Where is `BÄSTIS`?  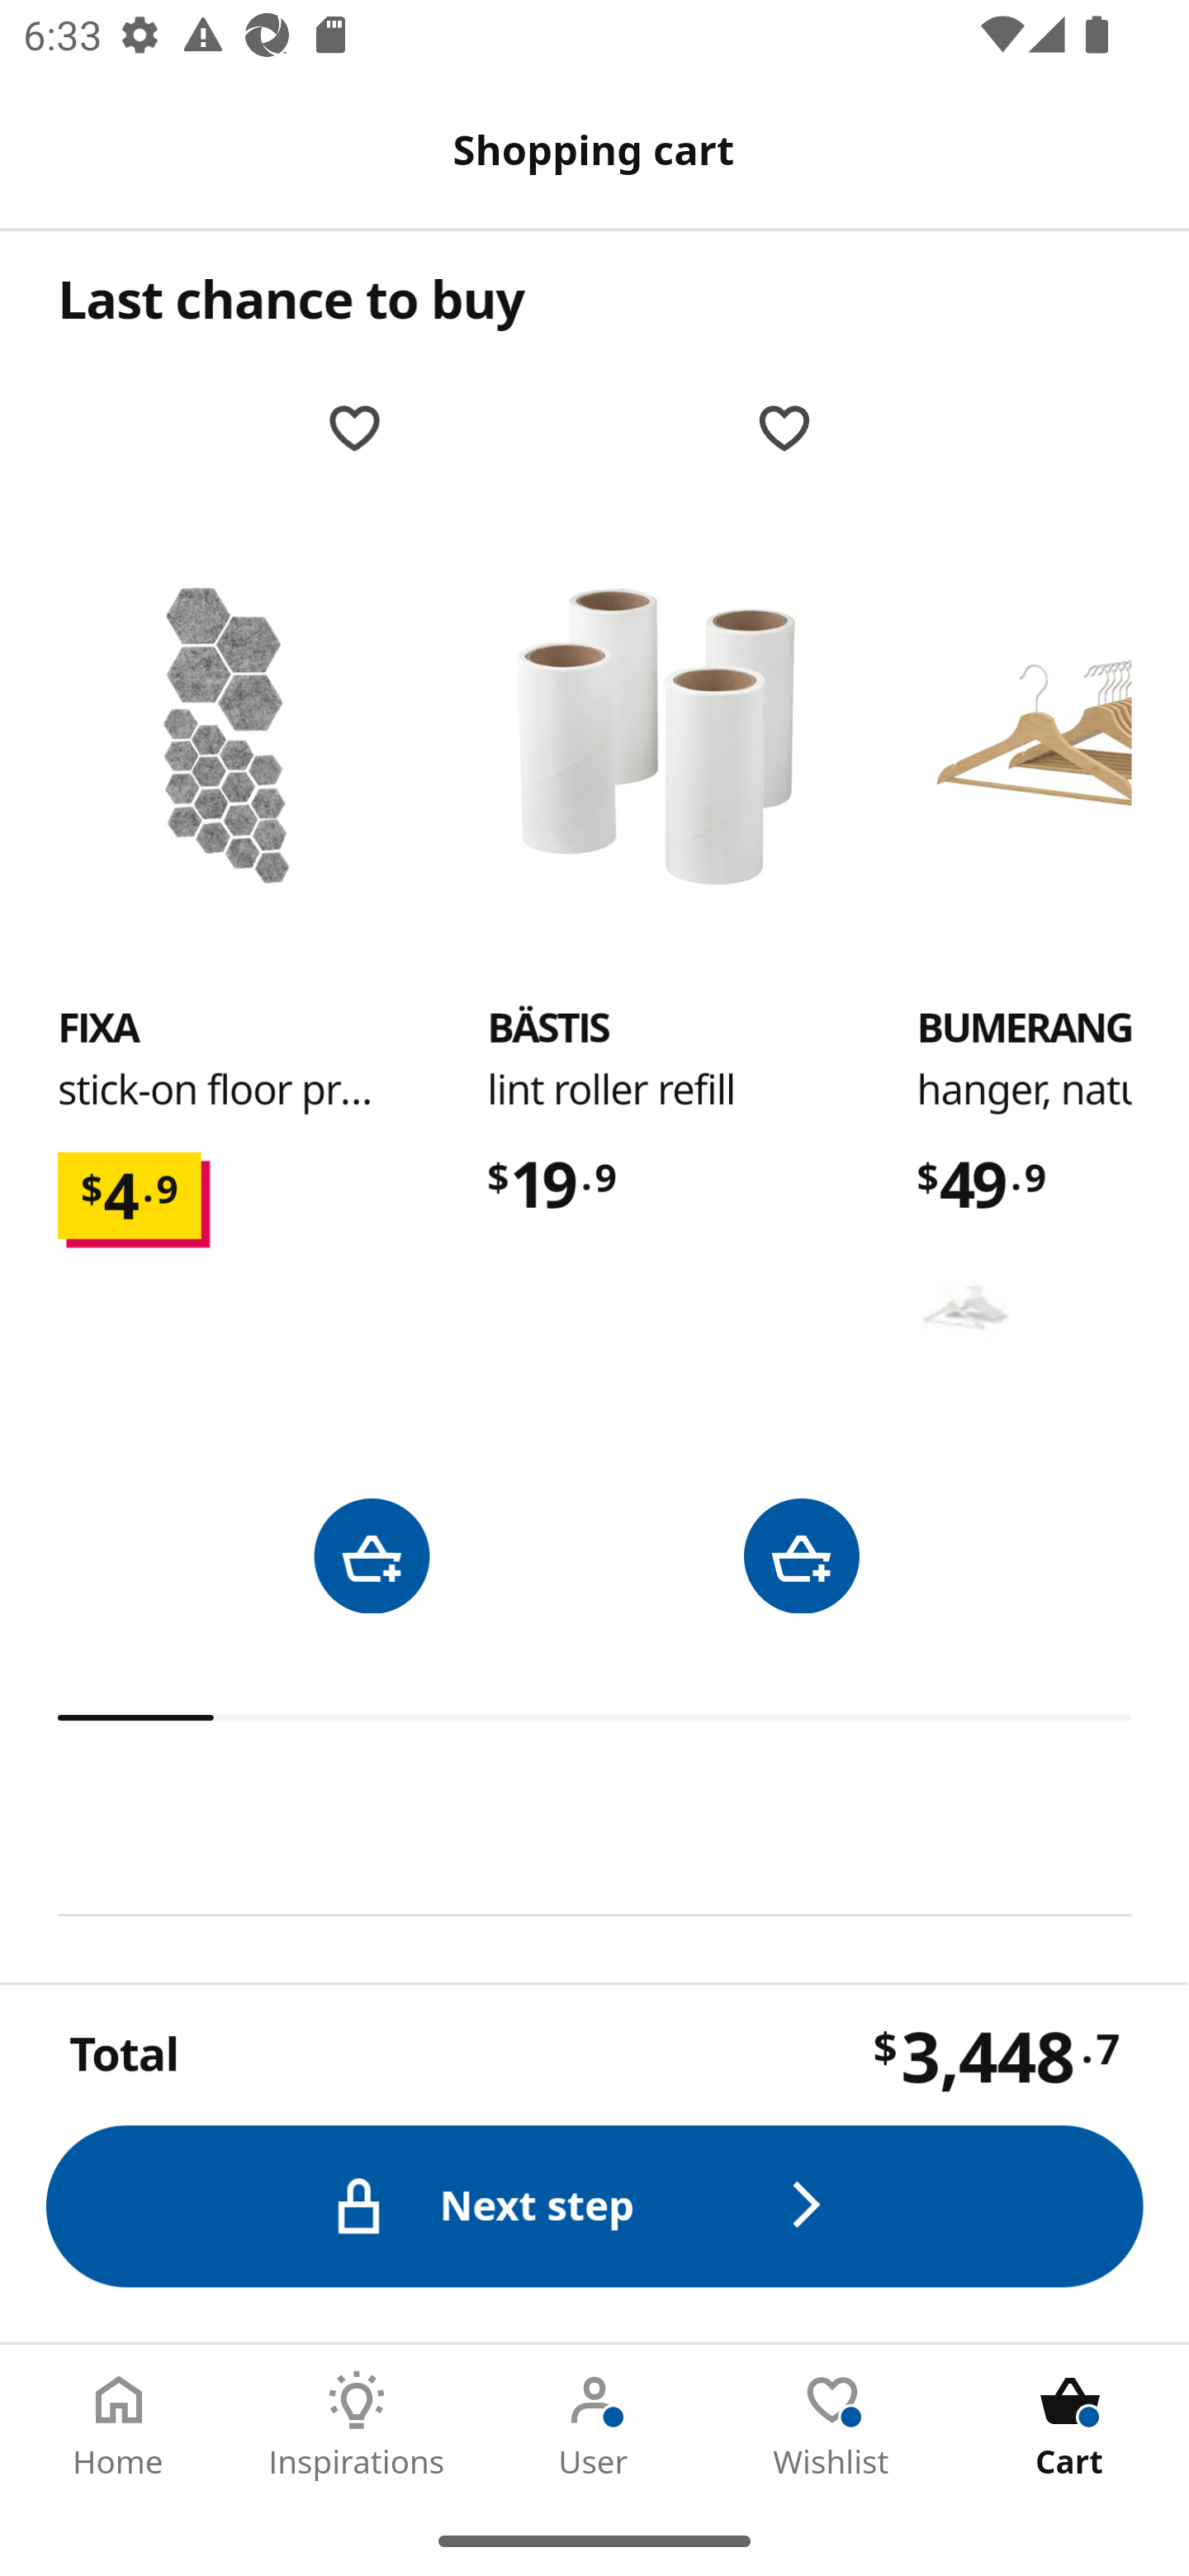 BÄSTIS is located at coordinates (547, 1030).